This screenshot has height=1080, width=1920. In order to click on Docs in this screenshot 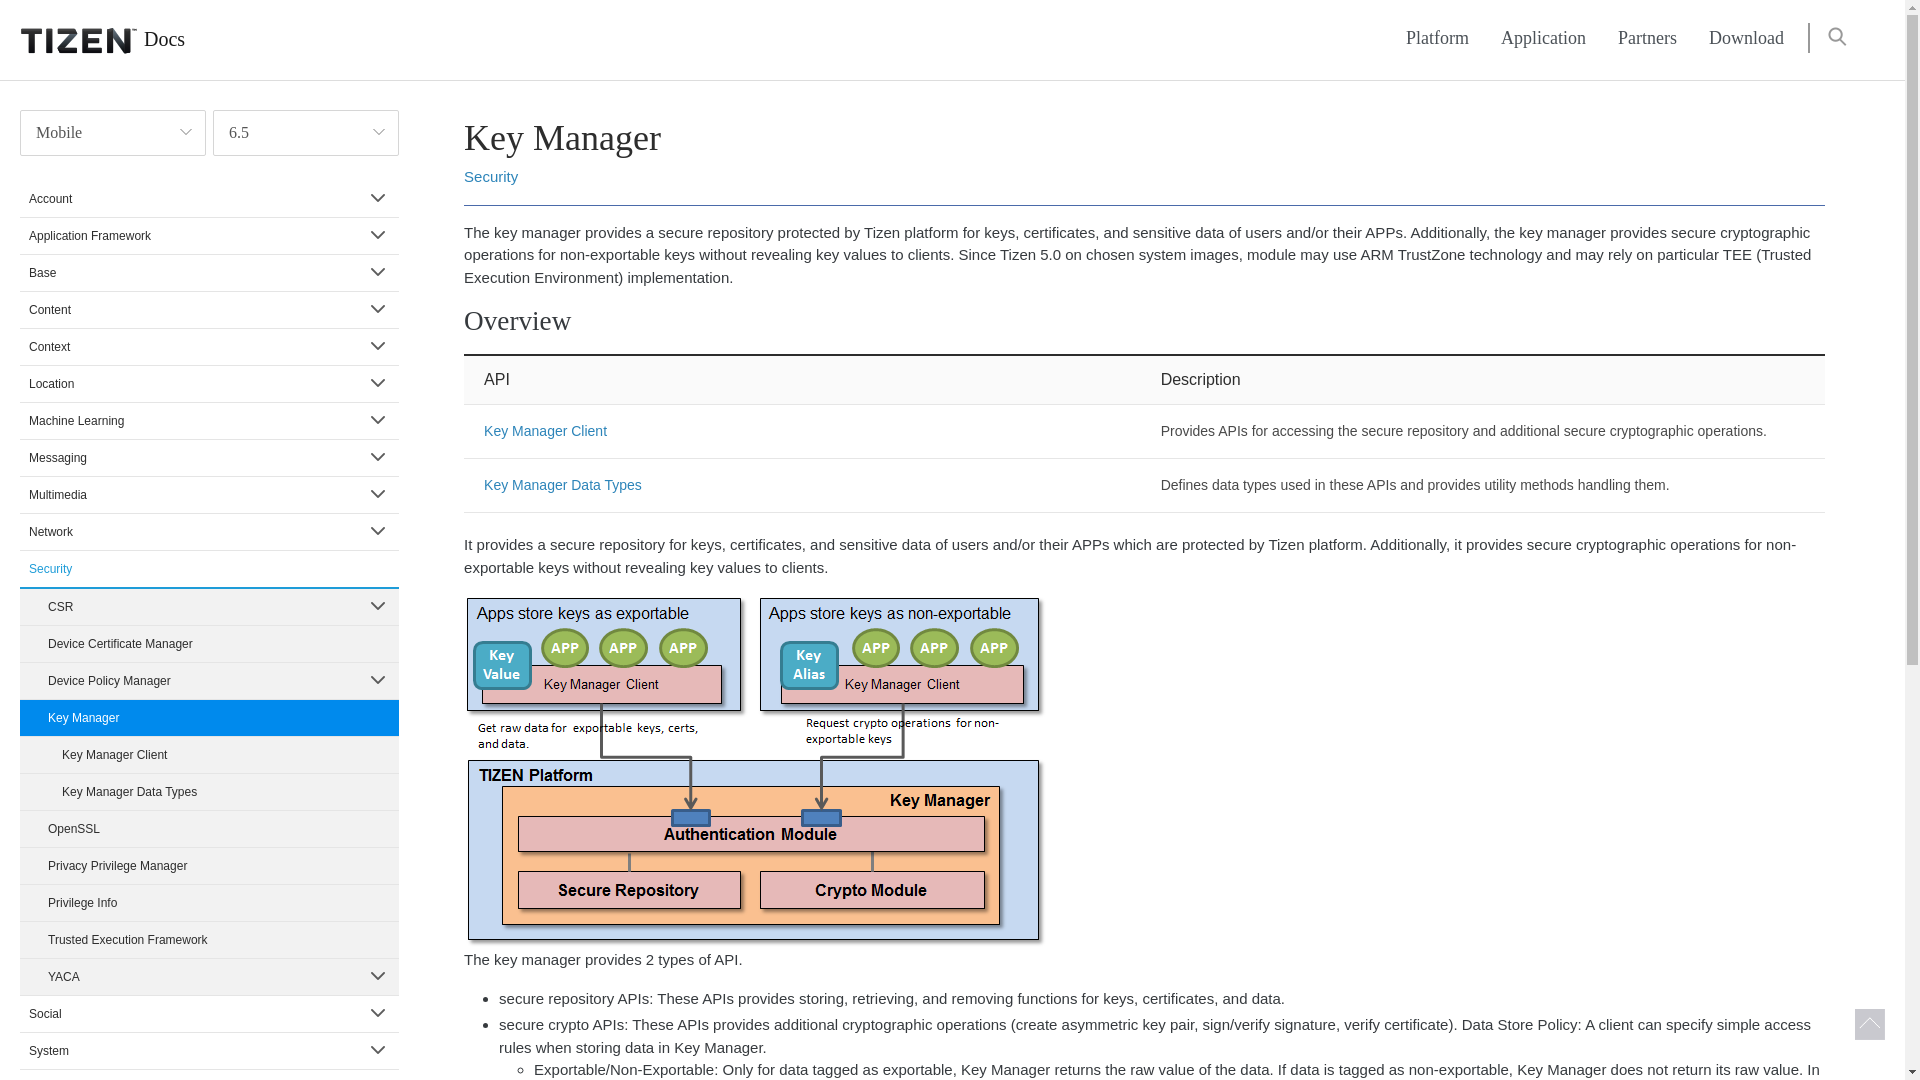, I will do `click(92, 40)`.